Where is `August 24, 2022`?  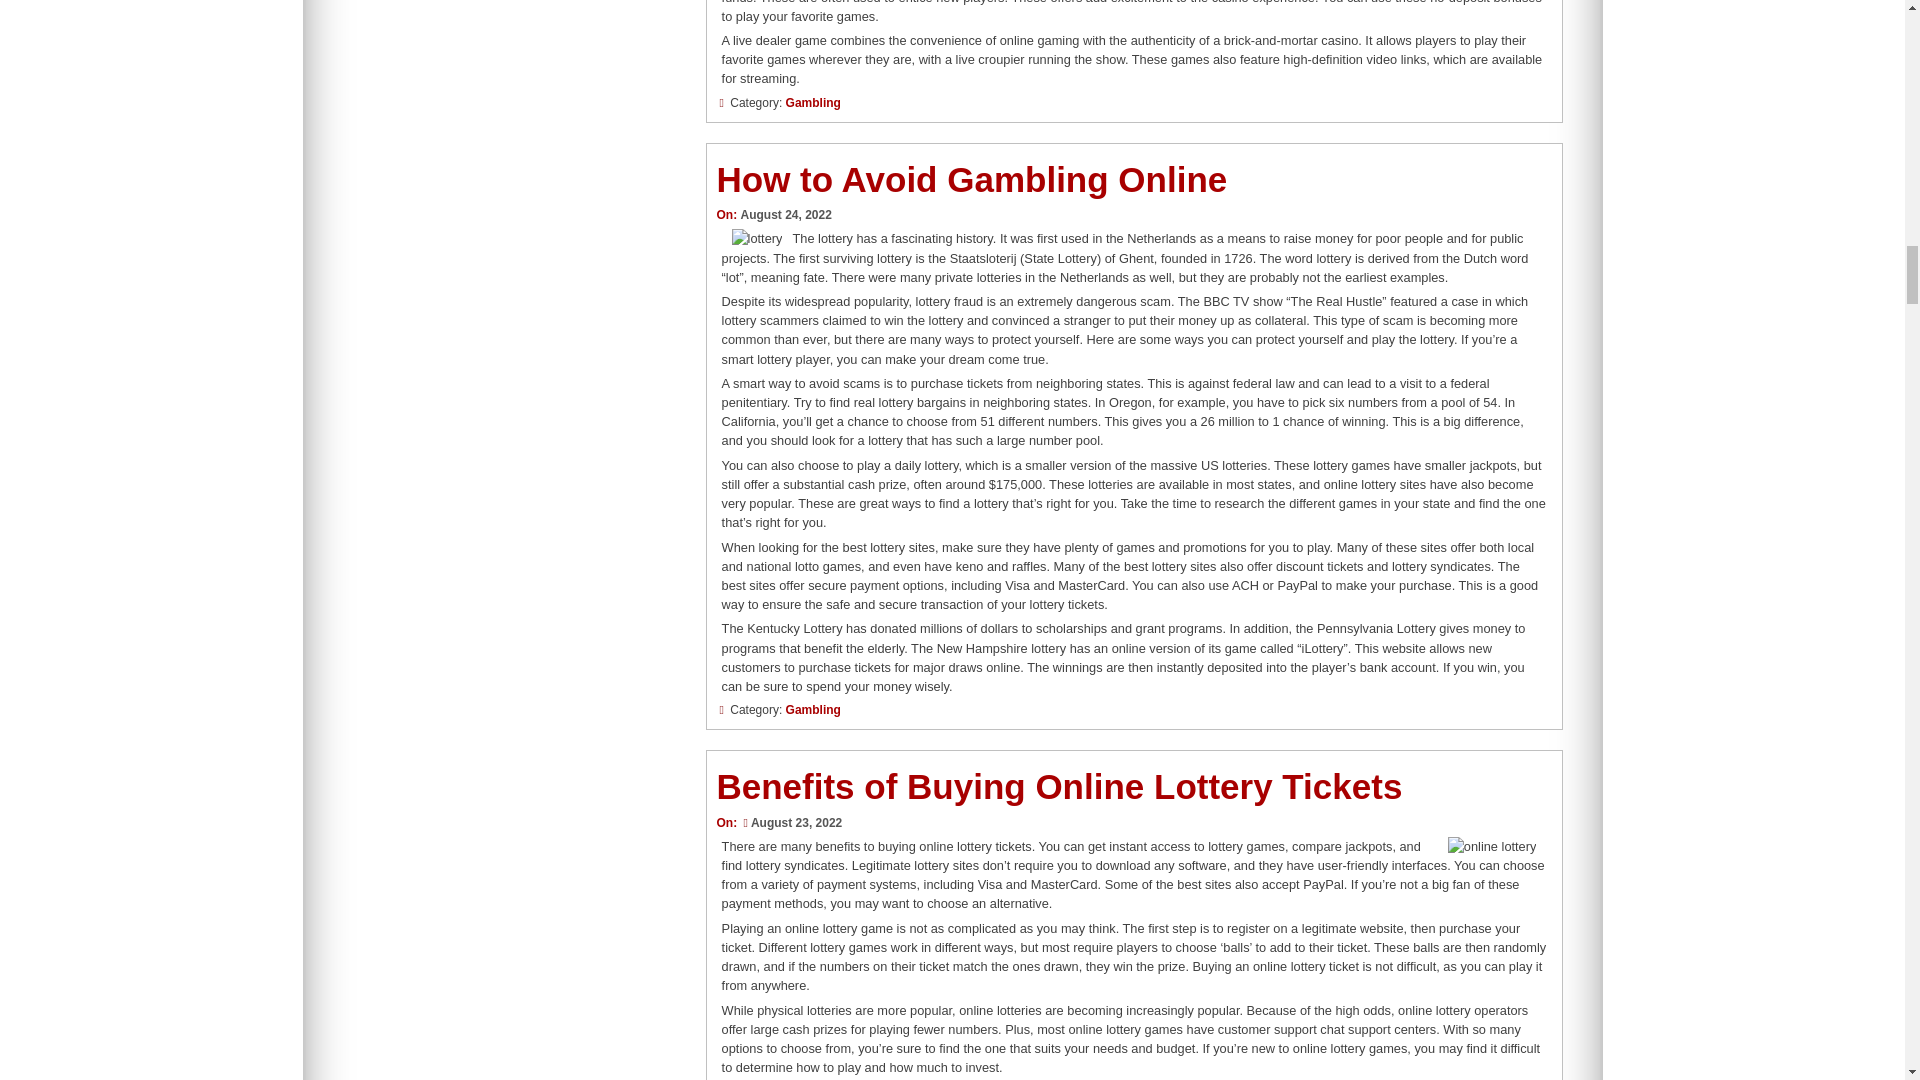 August 24, 2022 is located at coordinates (785, 215).